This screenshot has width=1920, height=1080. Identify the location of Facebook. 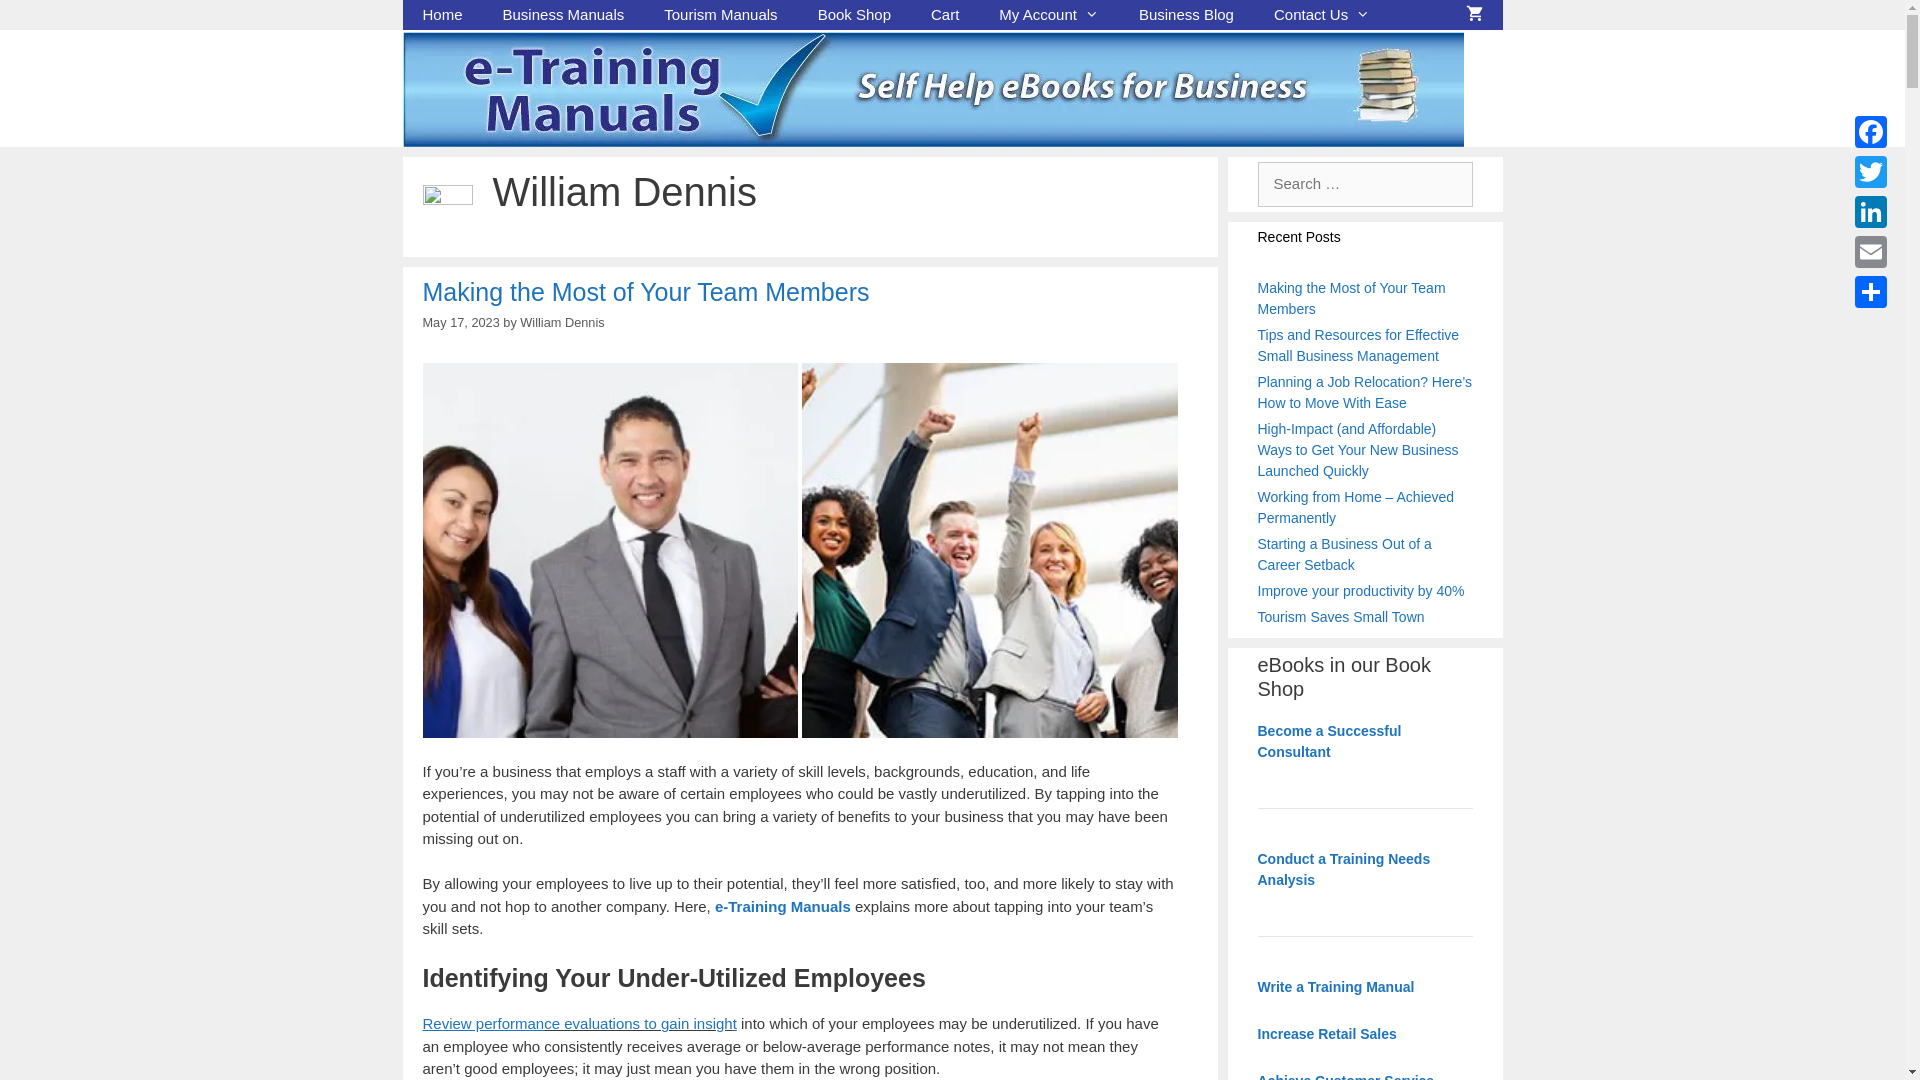
(1871, 132).